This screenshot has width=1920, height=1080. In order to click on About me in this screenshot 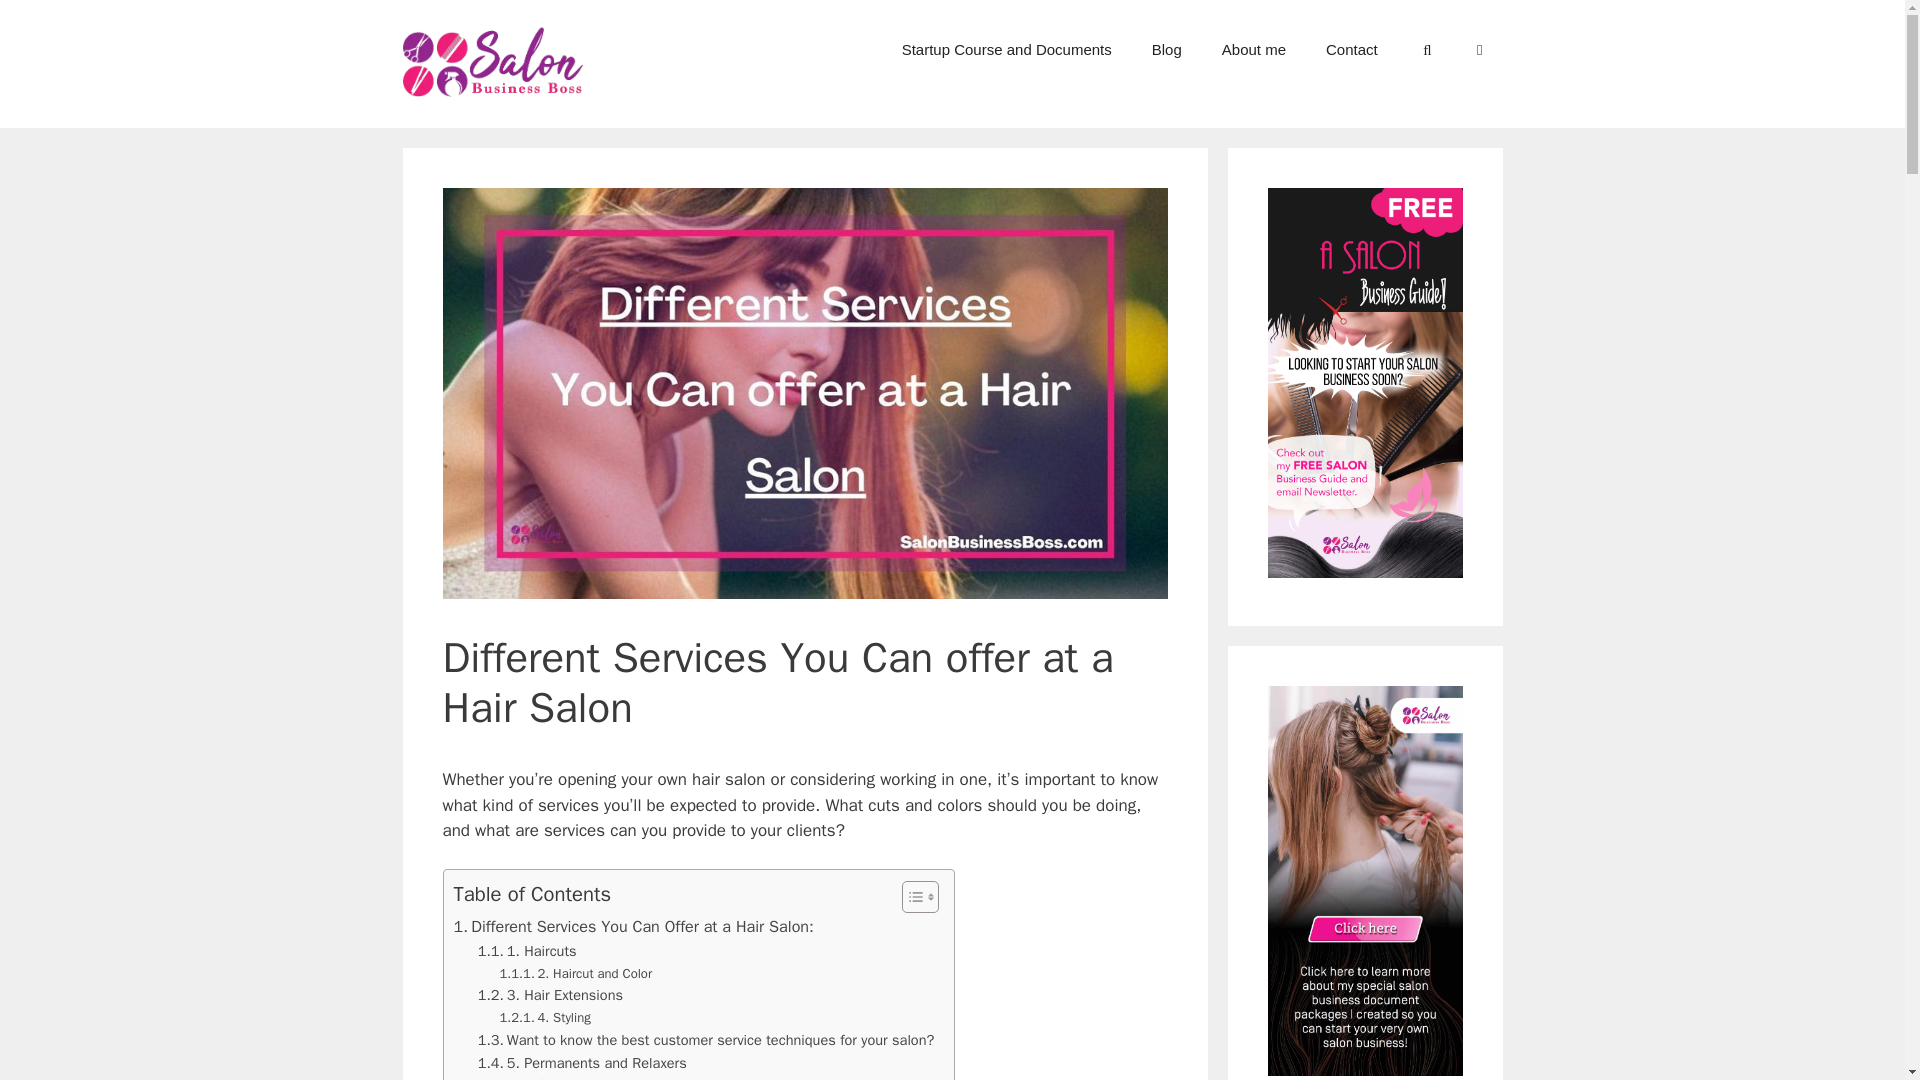, I will do `click(1253, 50)`.